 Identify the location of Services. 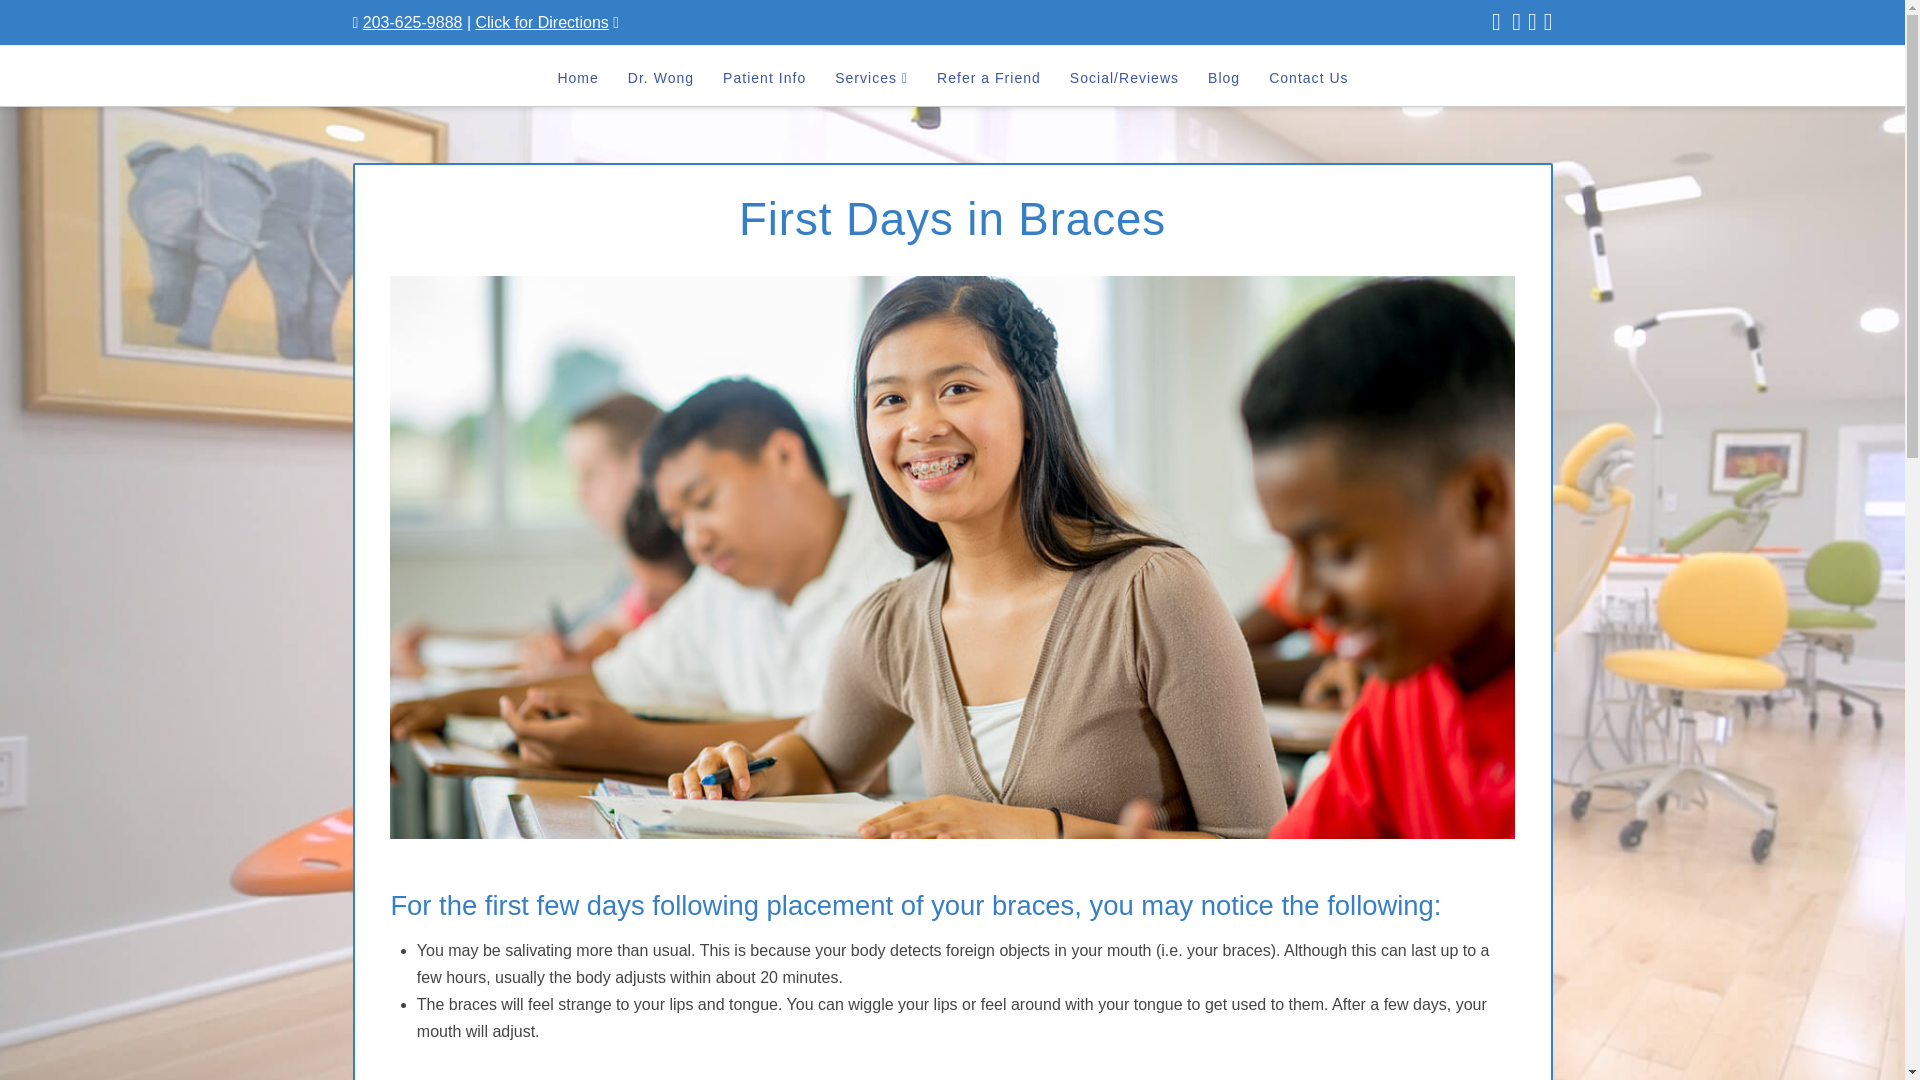
(870, 76).